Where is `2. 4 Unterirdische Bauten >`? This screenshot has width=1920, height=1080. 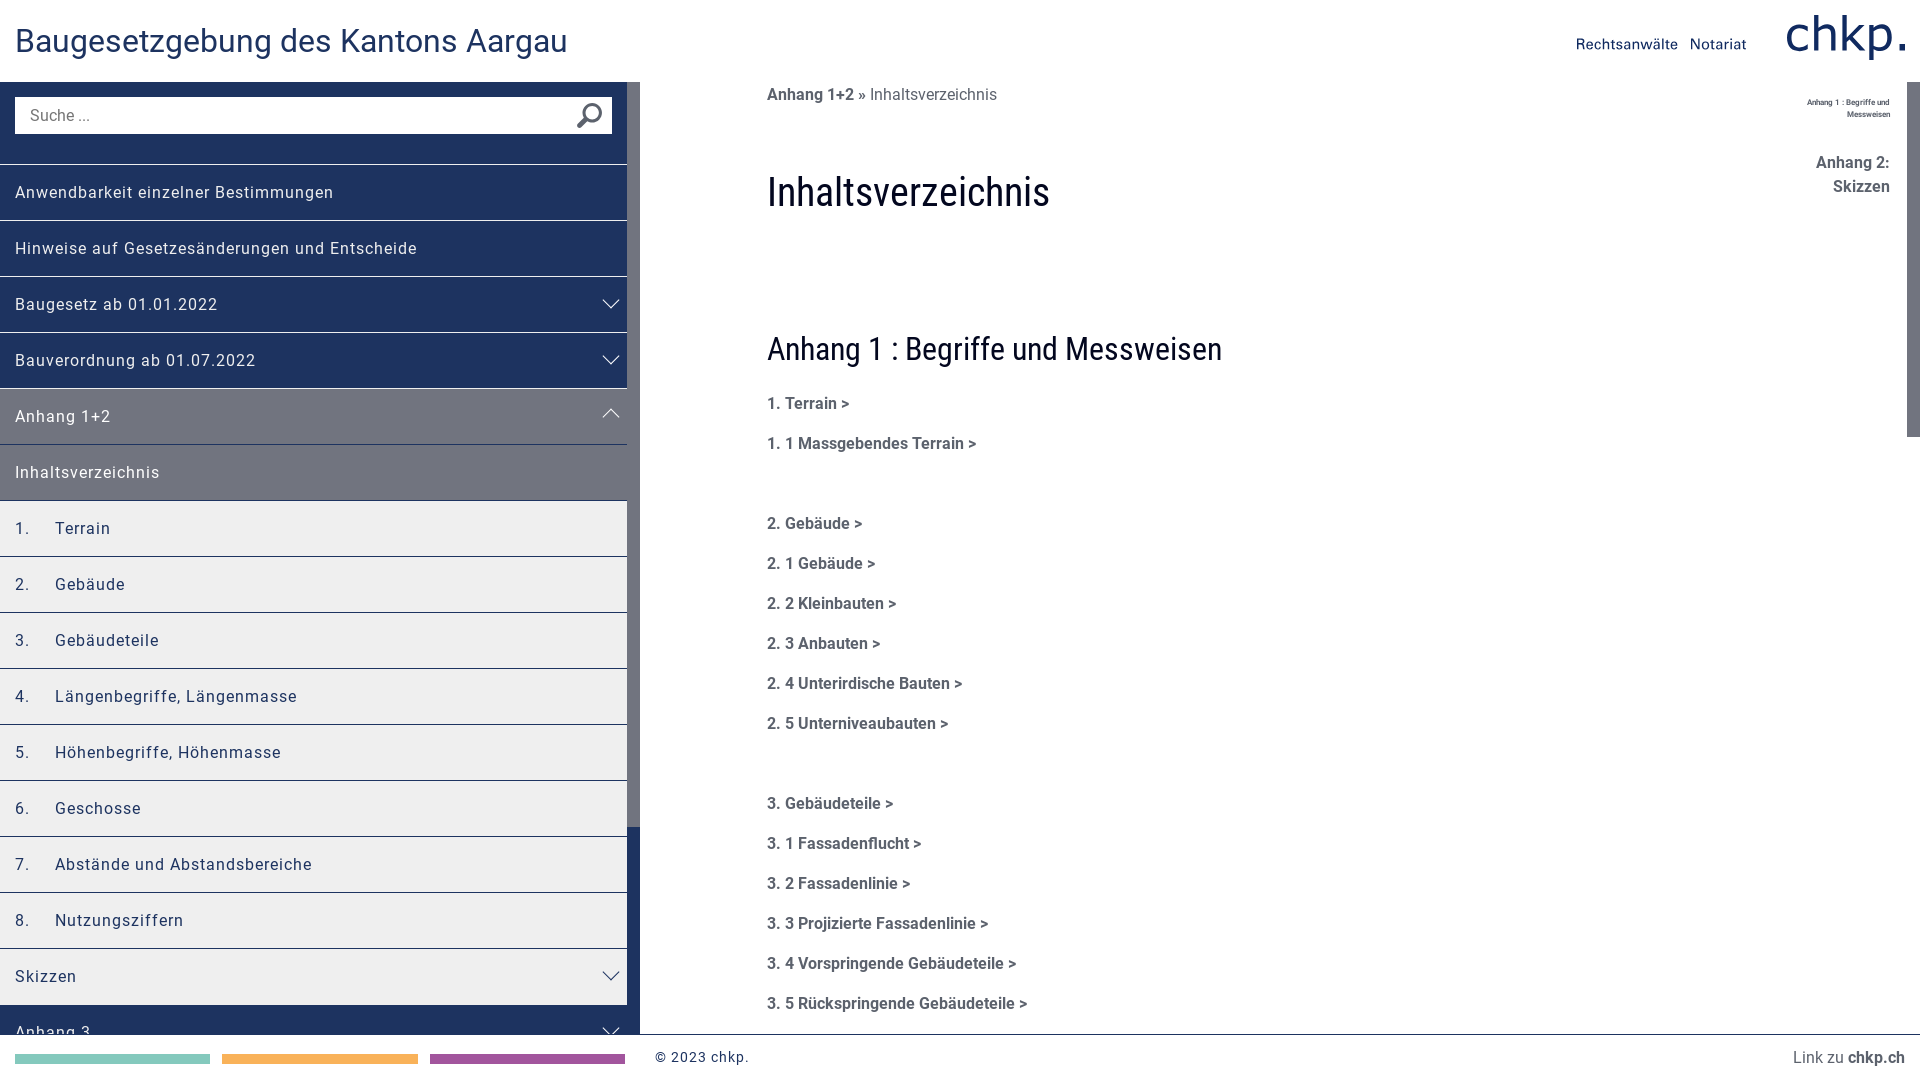
2. 4 Unterirdische Bauten > is located at coordinates (864, 684).